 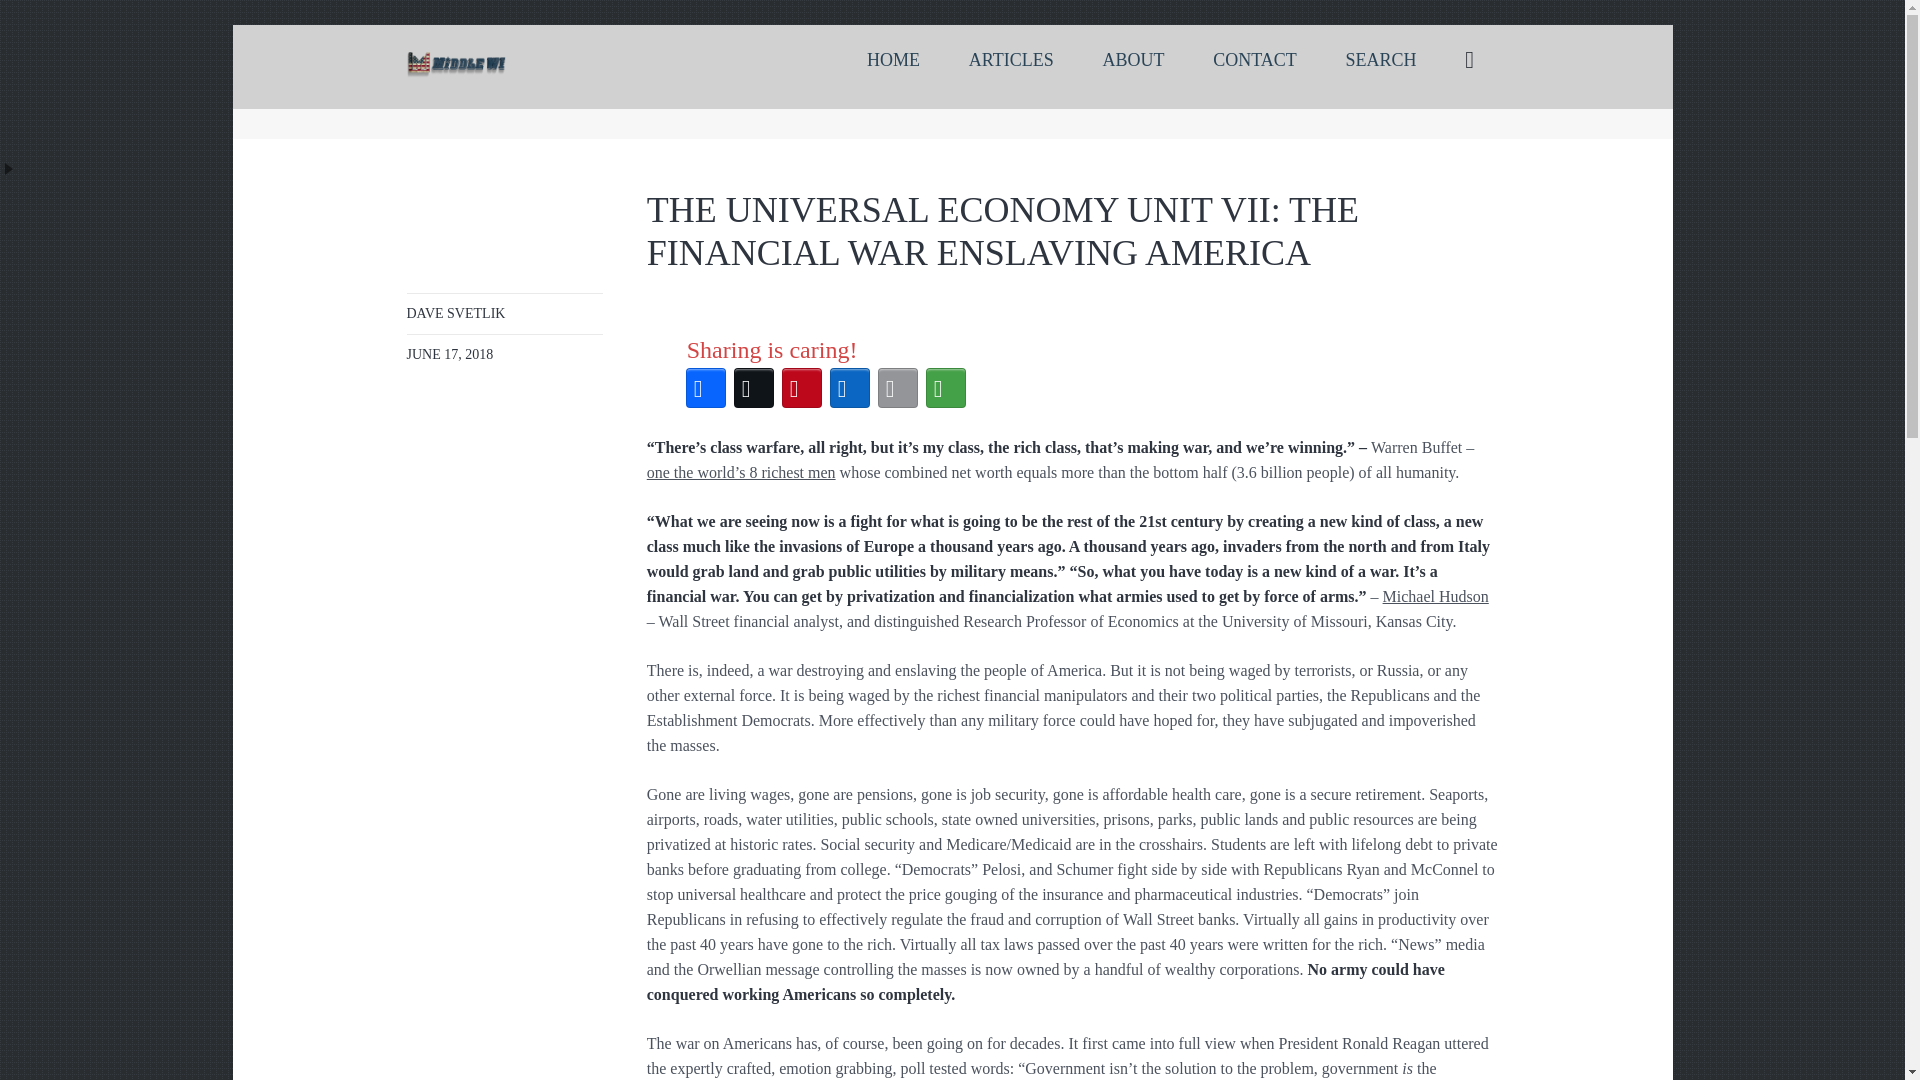 What do you see at coordinates (454, 312) in the screenshot?
I see `Posts by Dave Svetlik` at bounding box center [454, 312].